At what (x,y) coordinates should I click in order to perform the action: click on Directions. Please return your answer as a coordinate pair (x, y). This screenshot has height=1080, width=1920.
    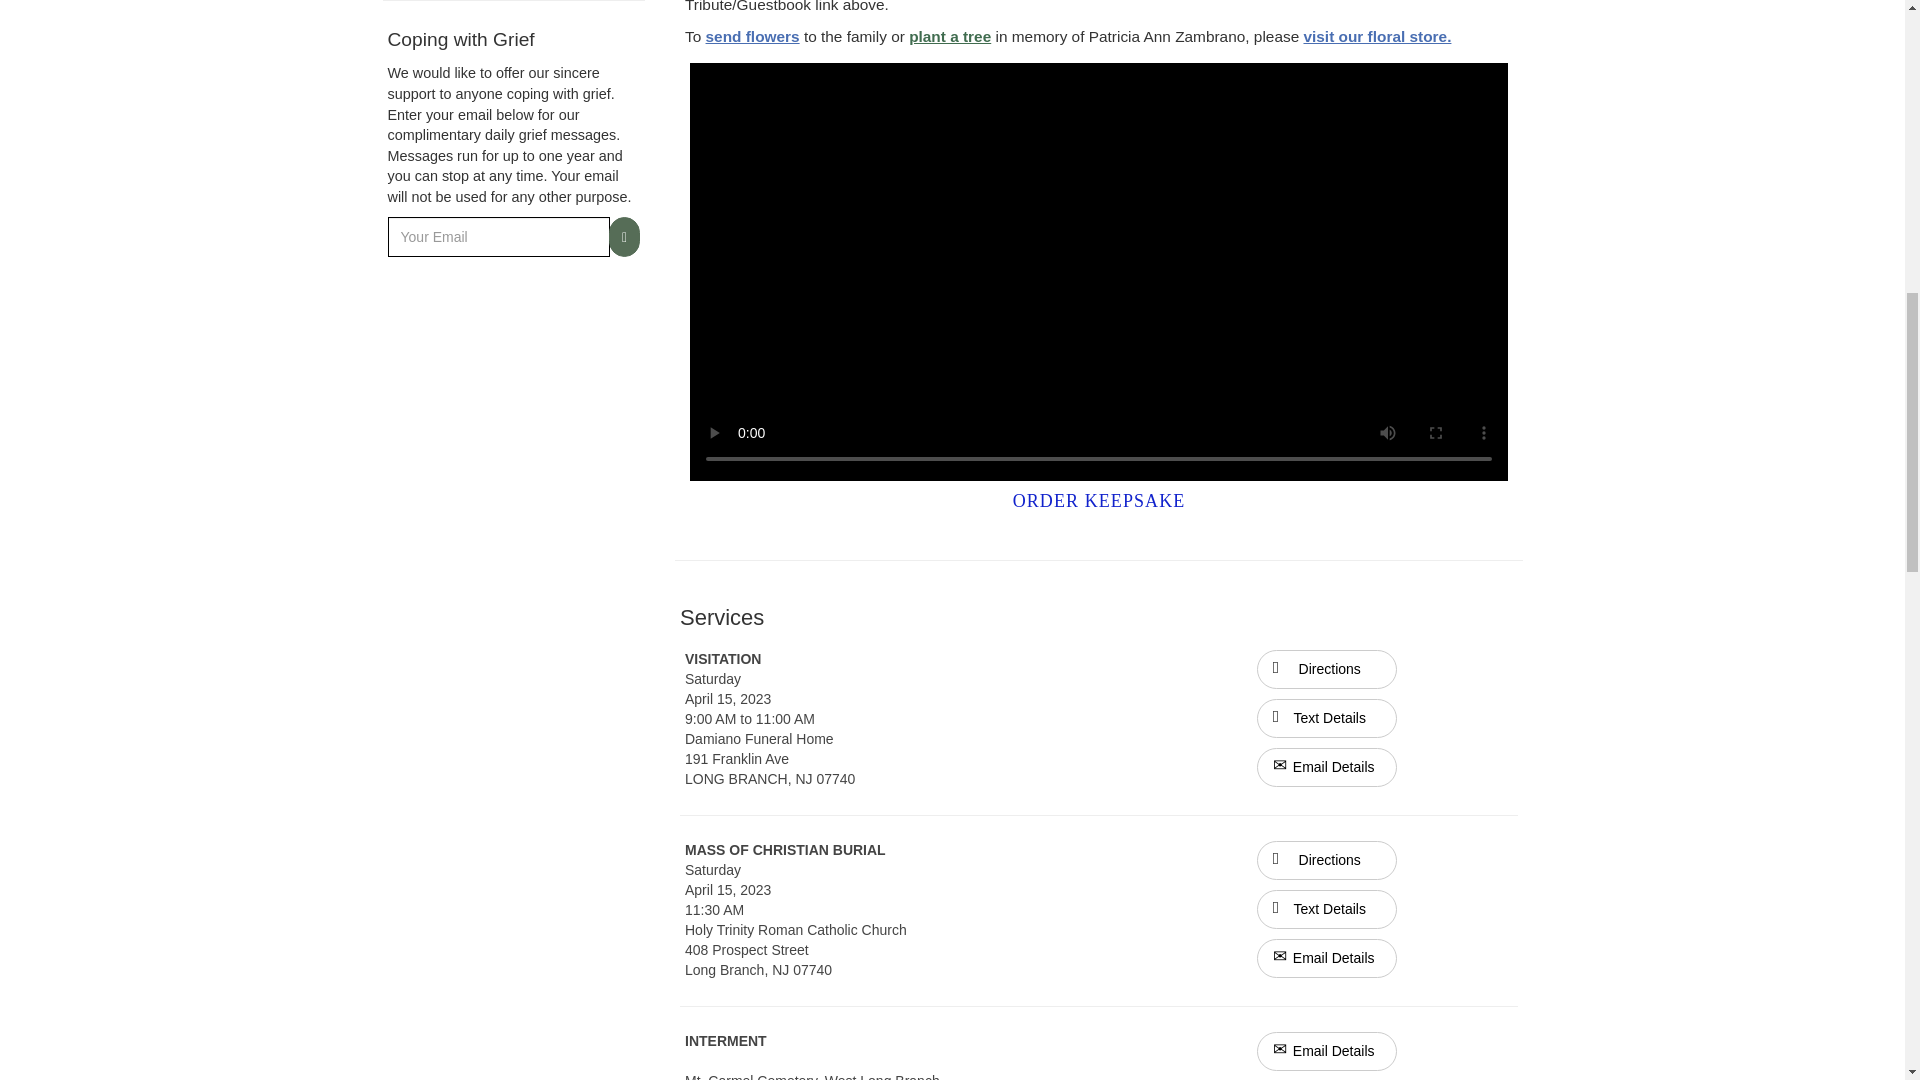
    Looking at the image, I should click on (1327, 670).